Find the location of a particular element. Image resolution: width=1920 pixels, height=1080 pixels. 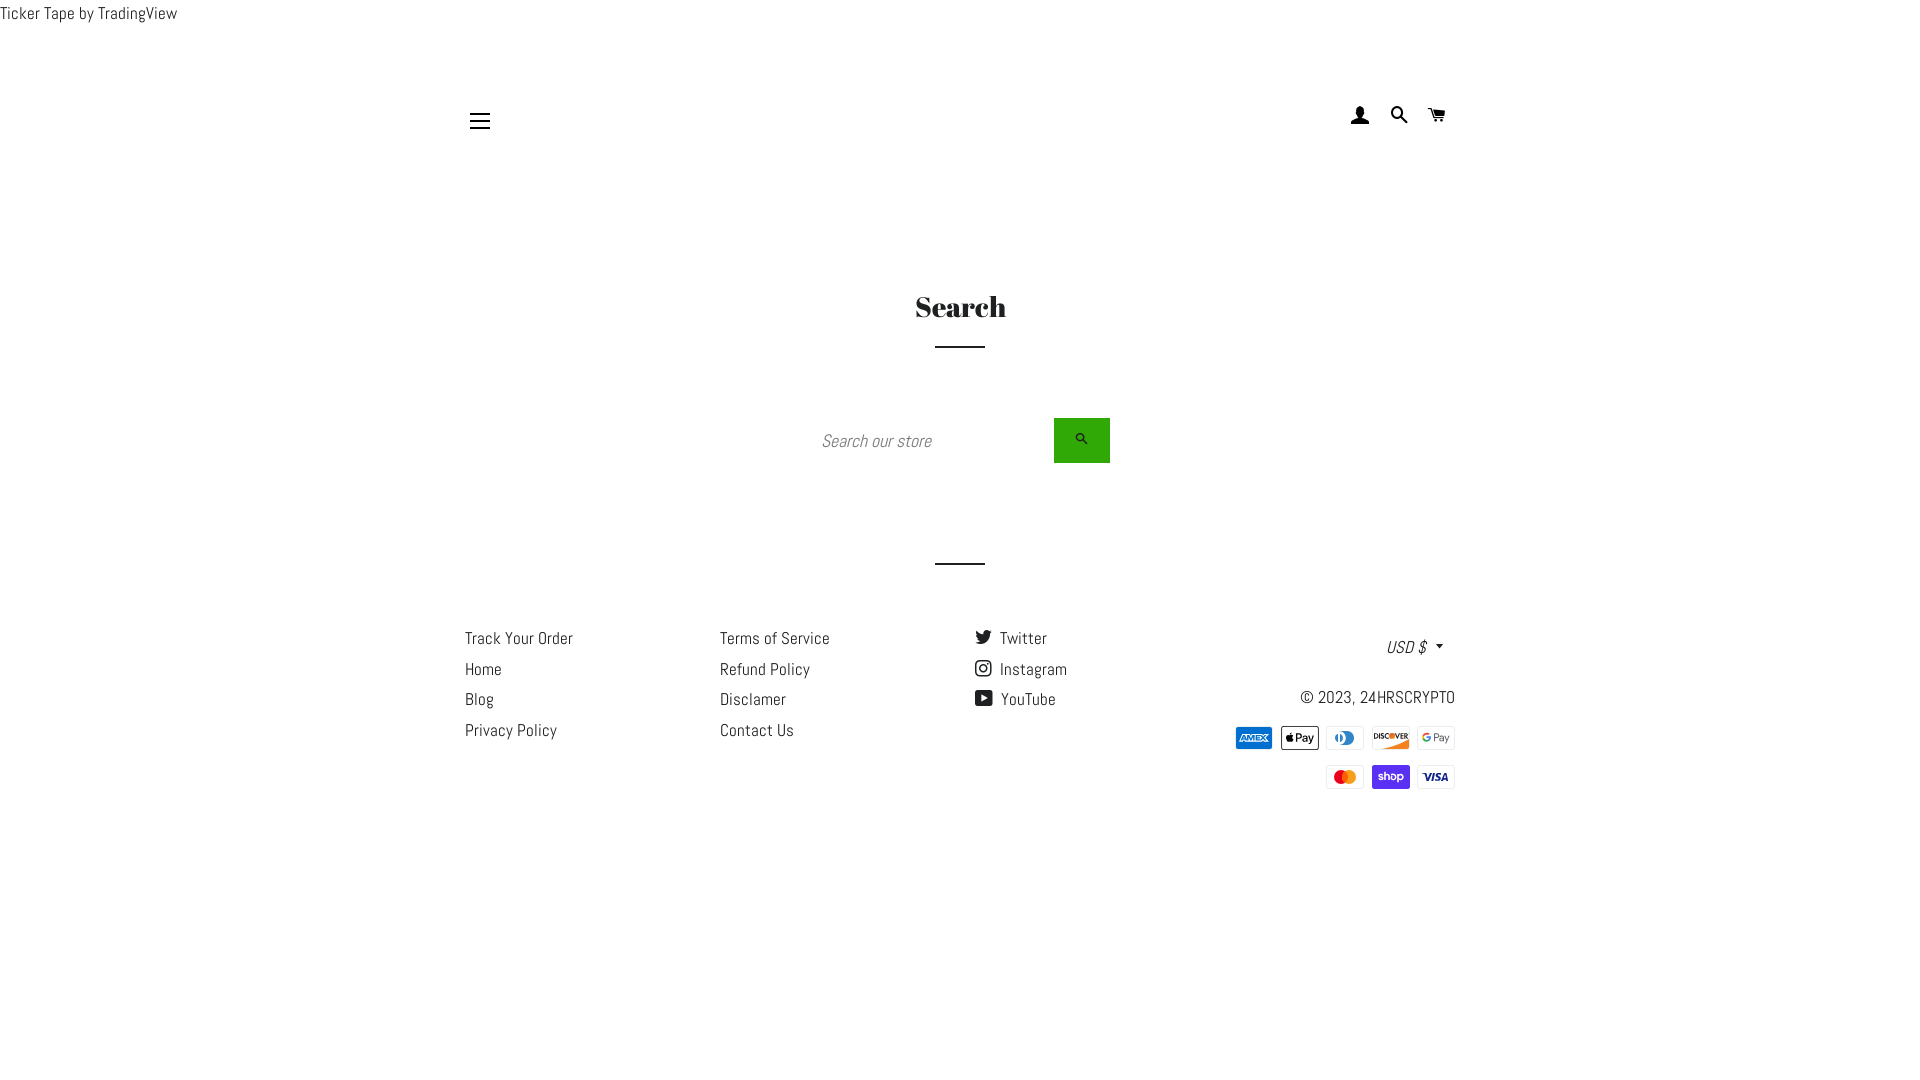

Refund Policy is located at coordinates (765, 669).